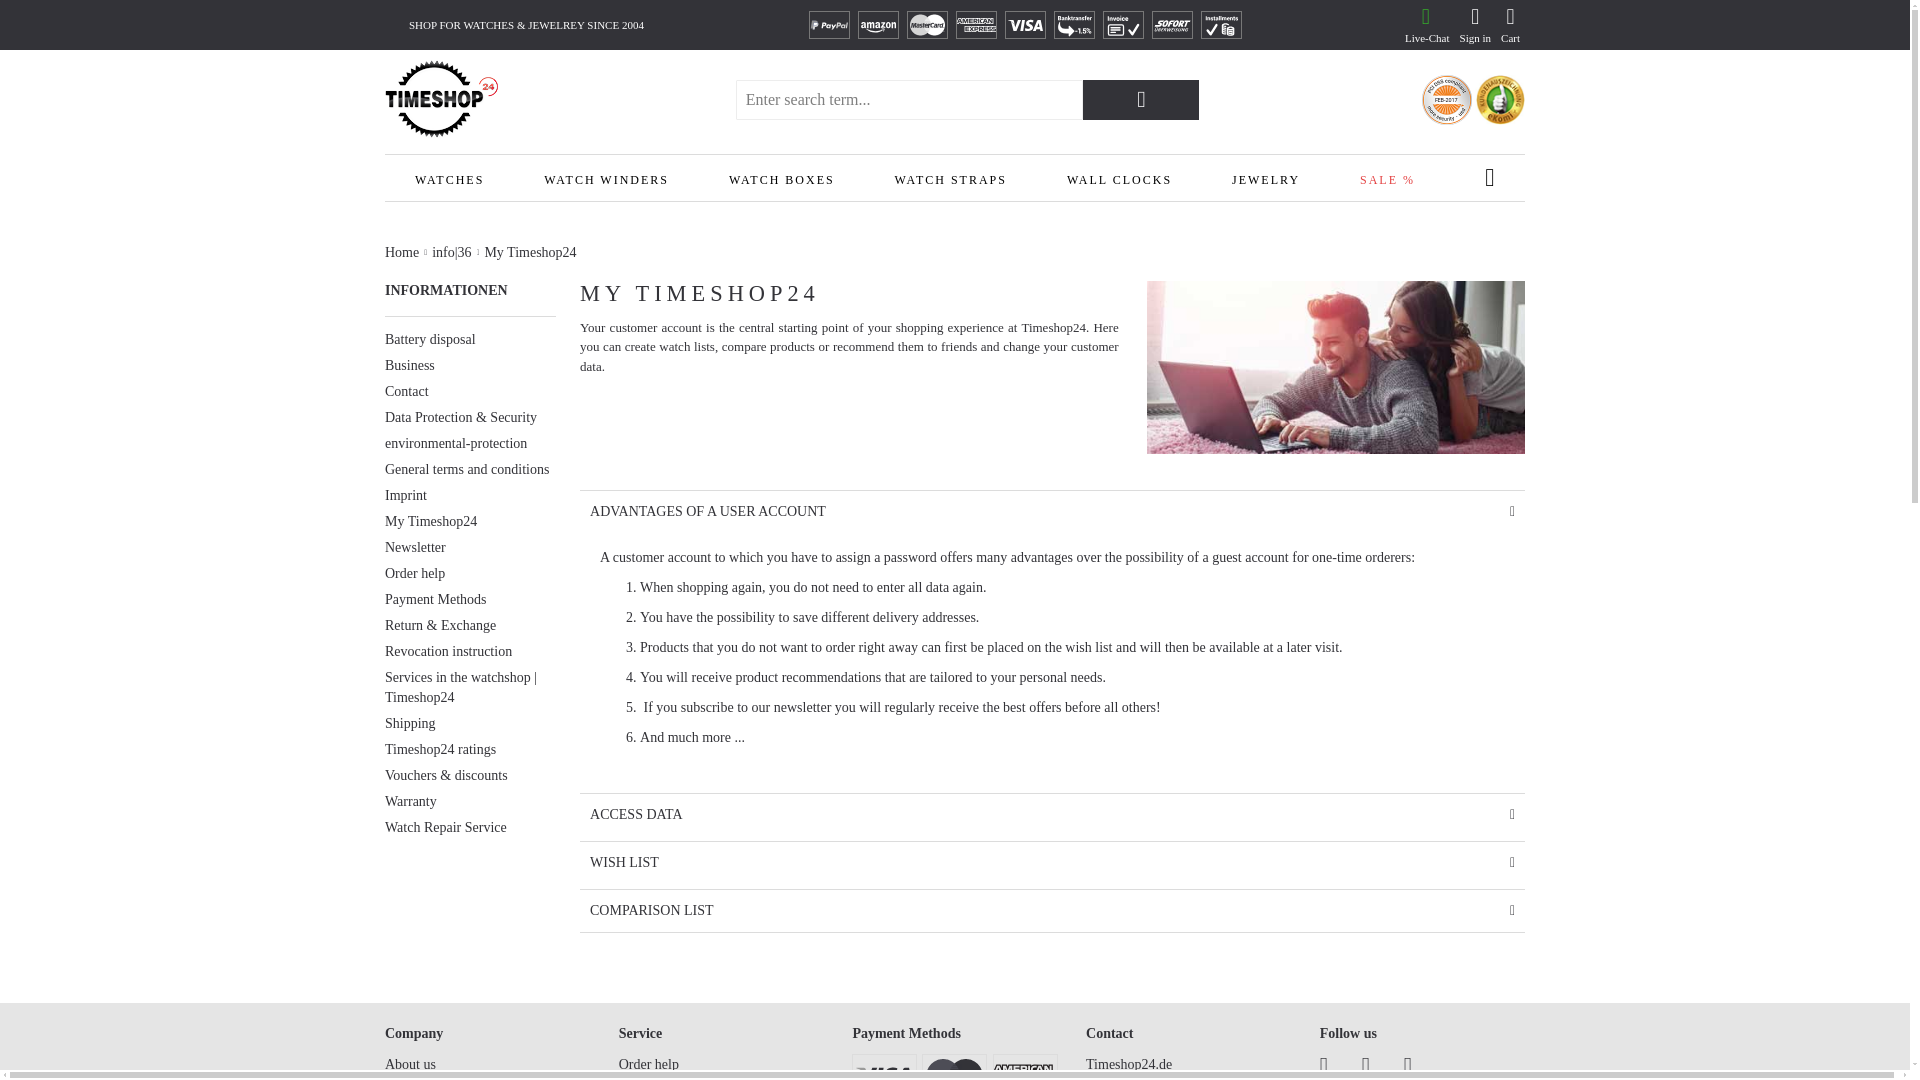  What do you see at coordinates (1123, 24) in the screenshot?
I see `Invoice` at bounding box center [1123, 24].